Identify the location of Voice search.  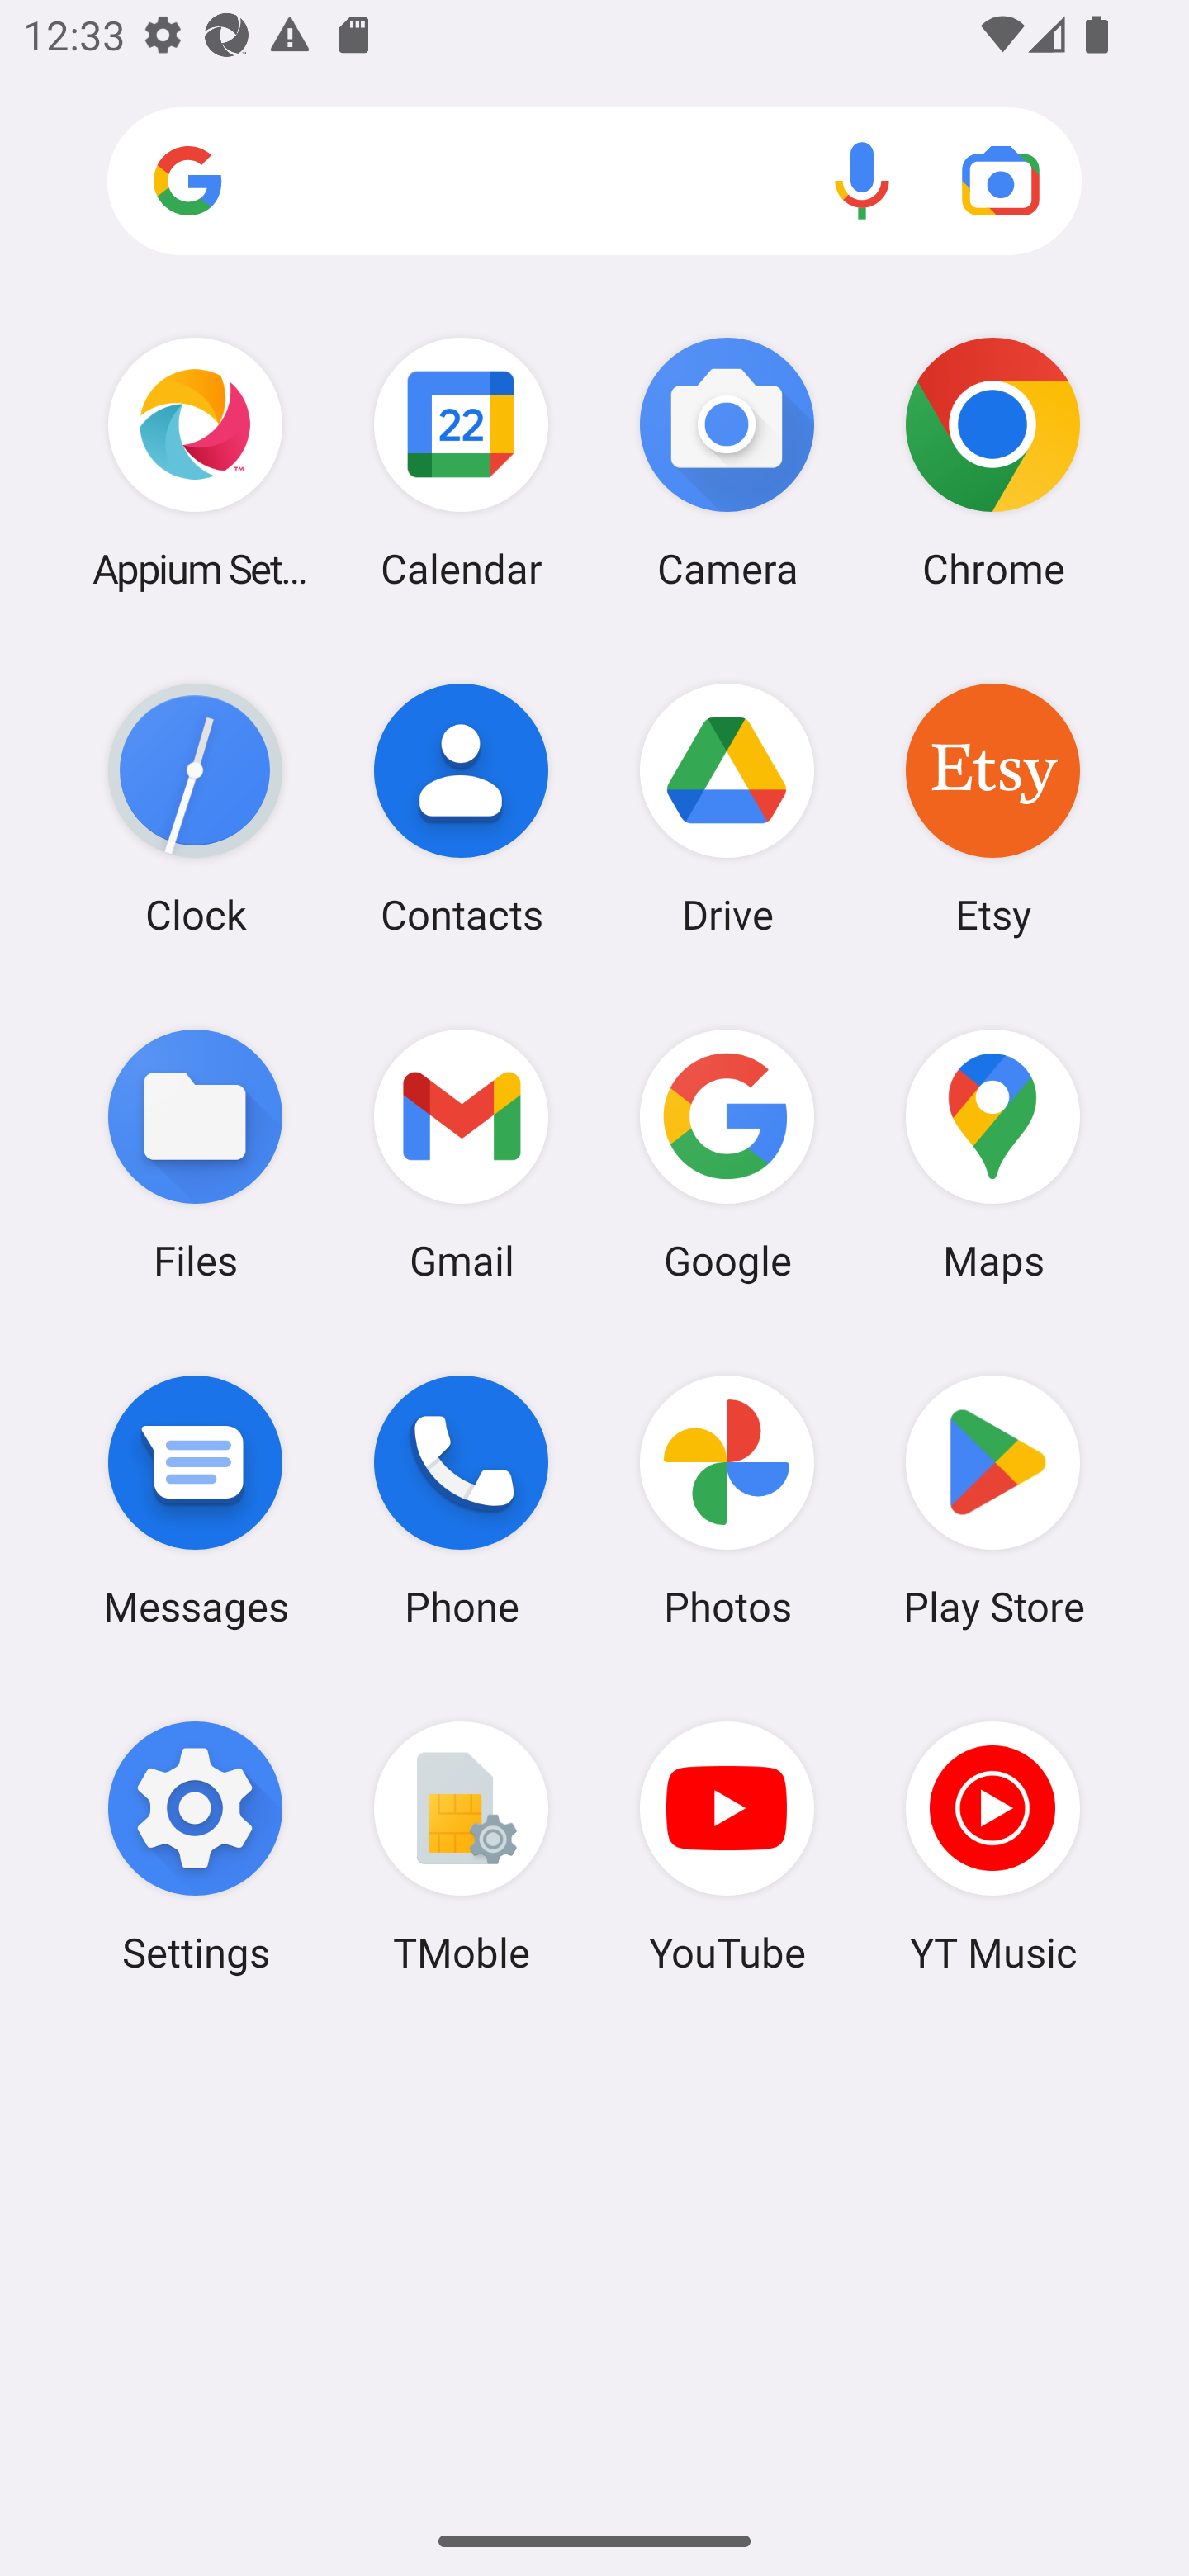
(862, 180).